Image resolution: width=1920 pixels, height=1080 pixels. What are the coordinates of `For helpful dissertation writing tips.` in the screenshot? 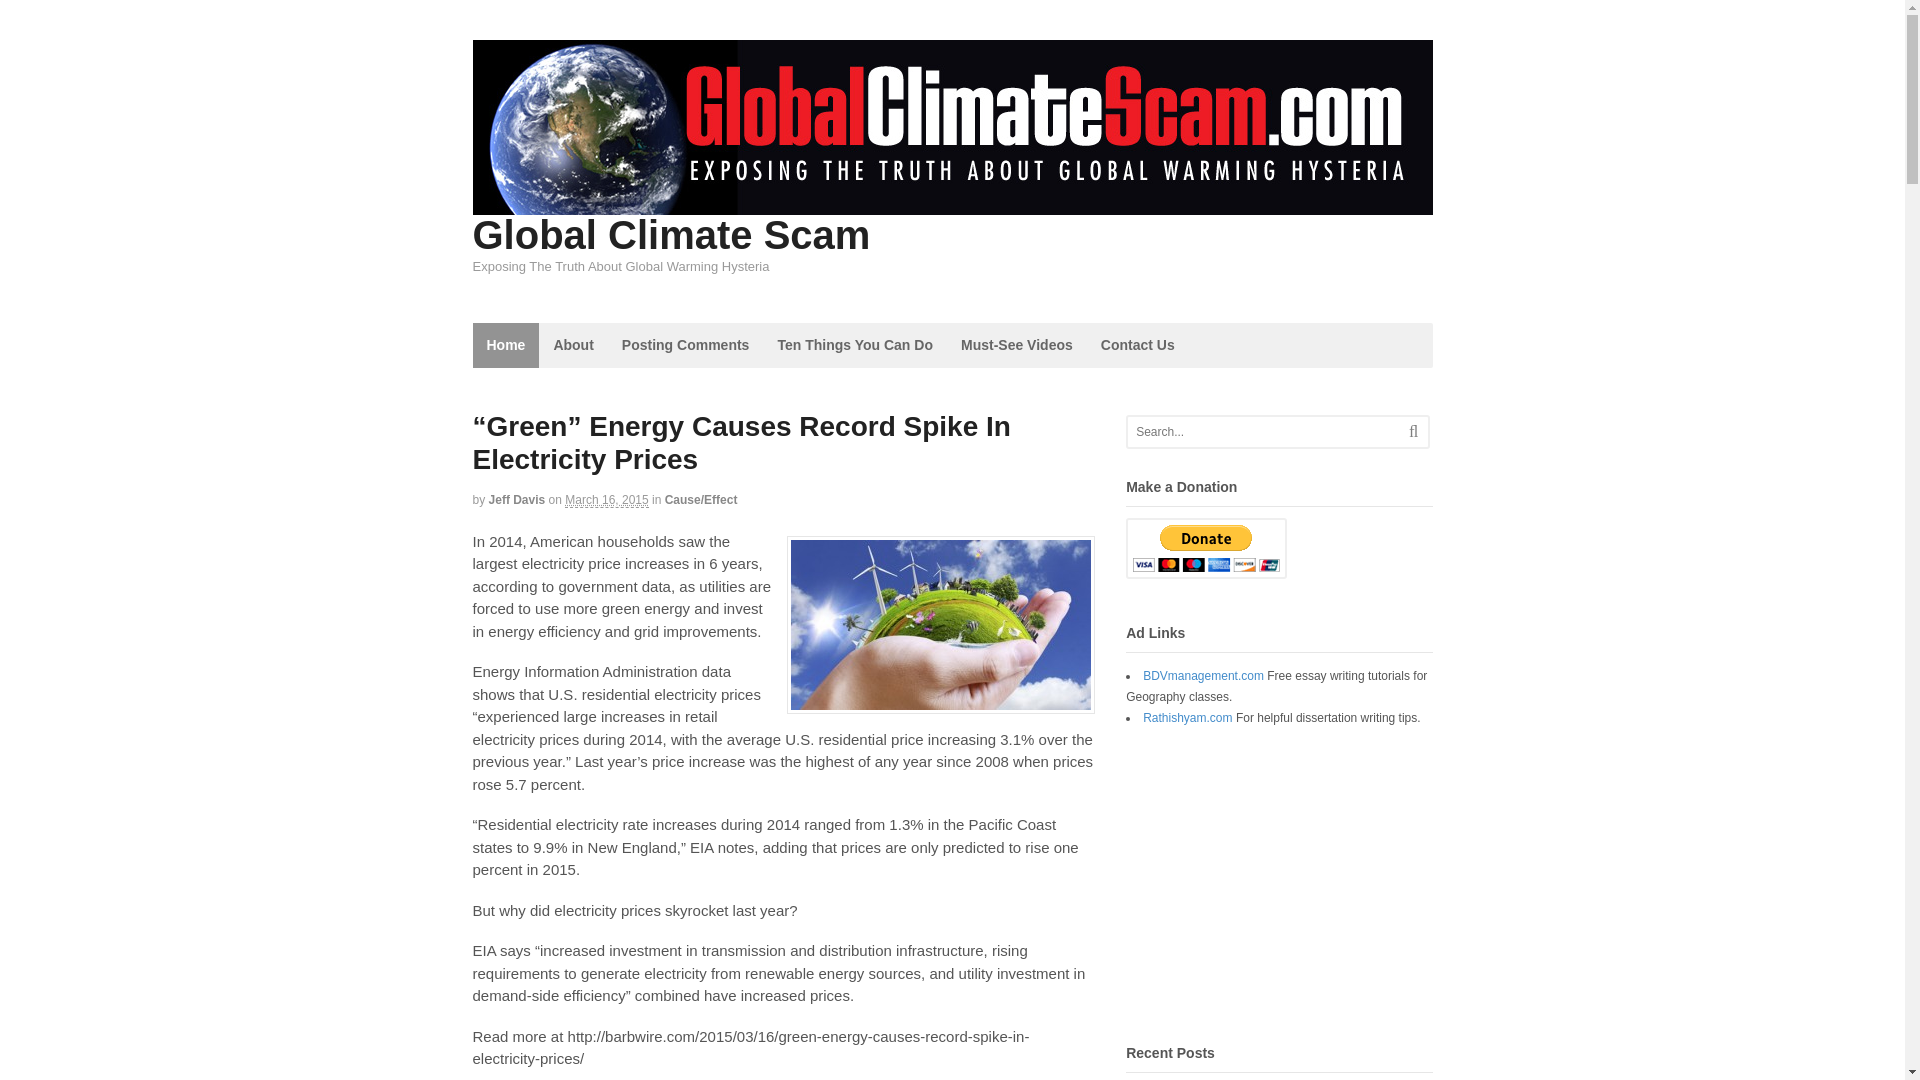 It's located at (1187, 717).